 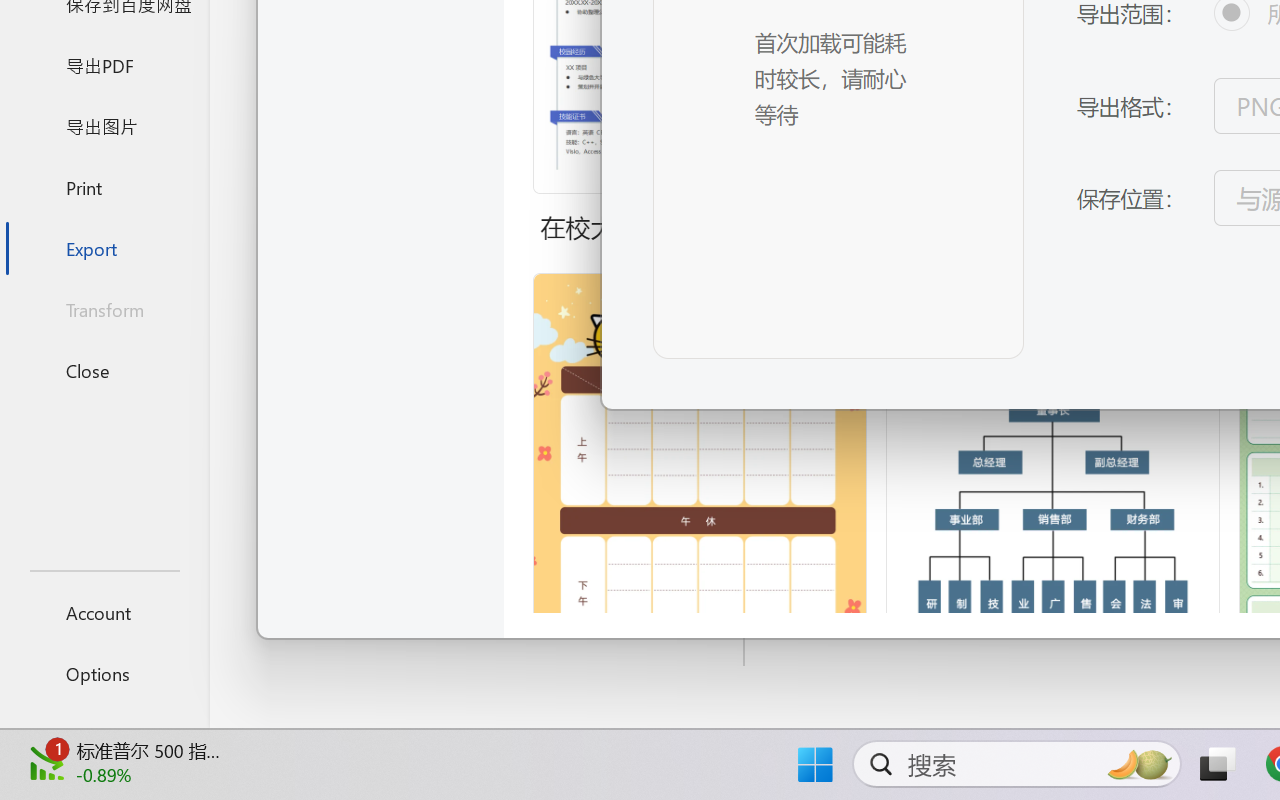 I want to click on Options, so click(x=104, y=674).